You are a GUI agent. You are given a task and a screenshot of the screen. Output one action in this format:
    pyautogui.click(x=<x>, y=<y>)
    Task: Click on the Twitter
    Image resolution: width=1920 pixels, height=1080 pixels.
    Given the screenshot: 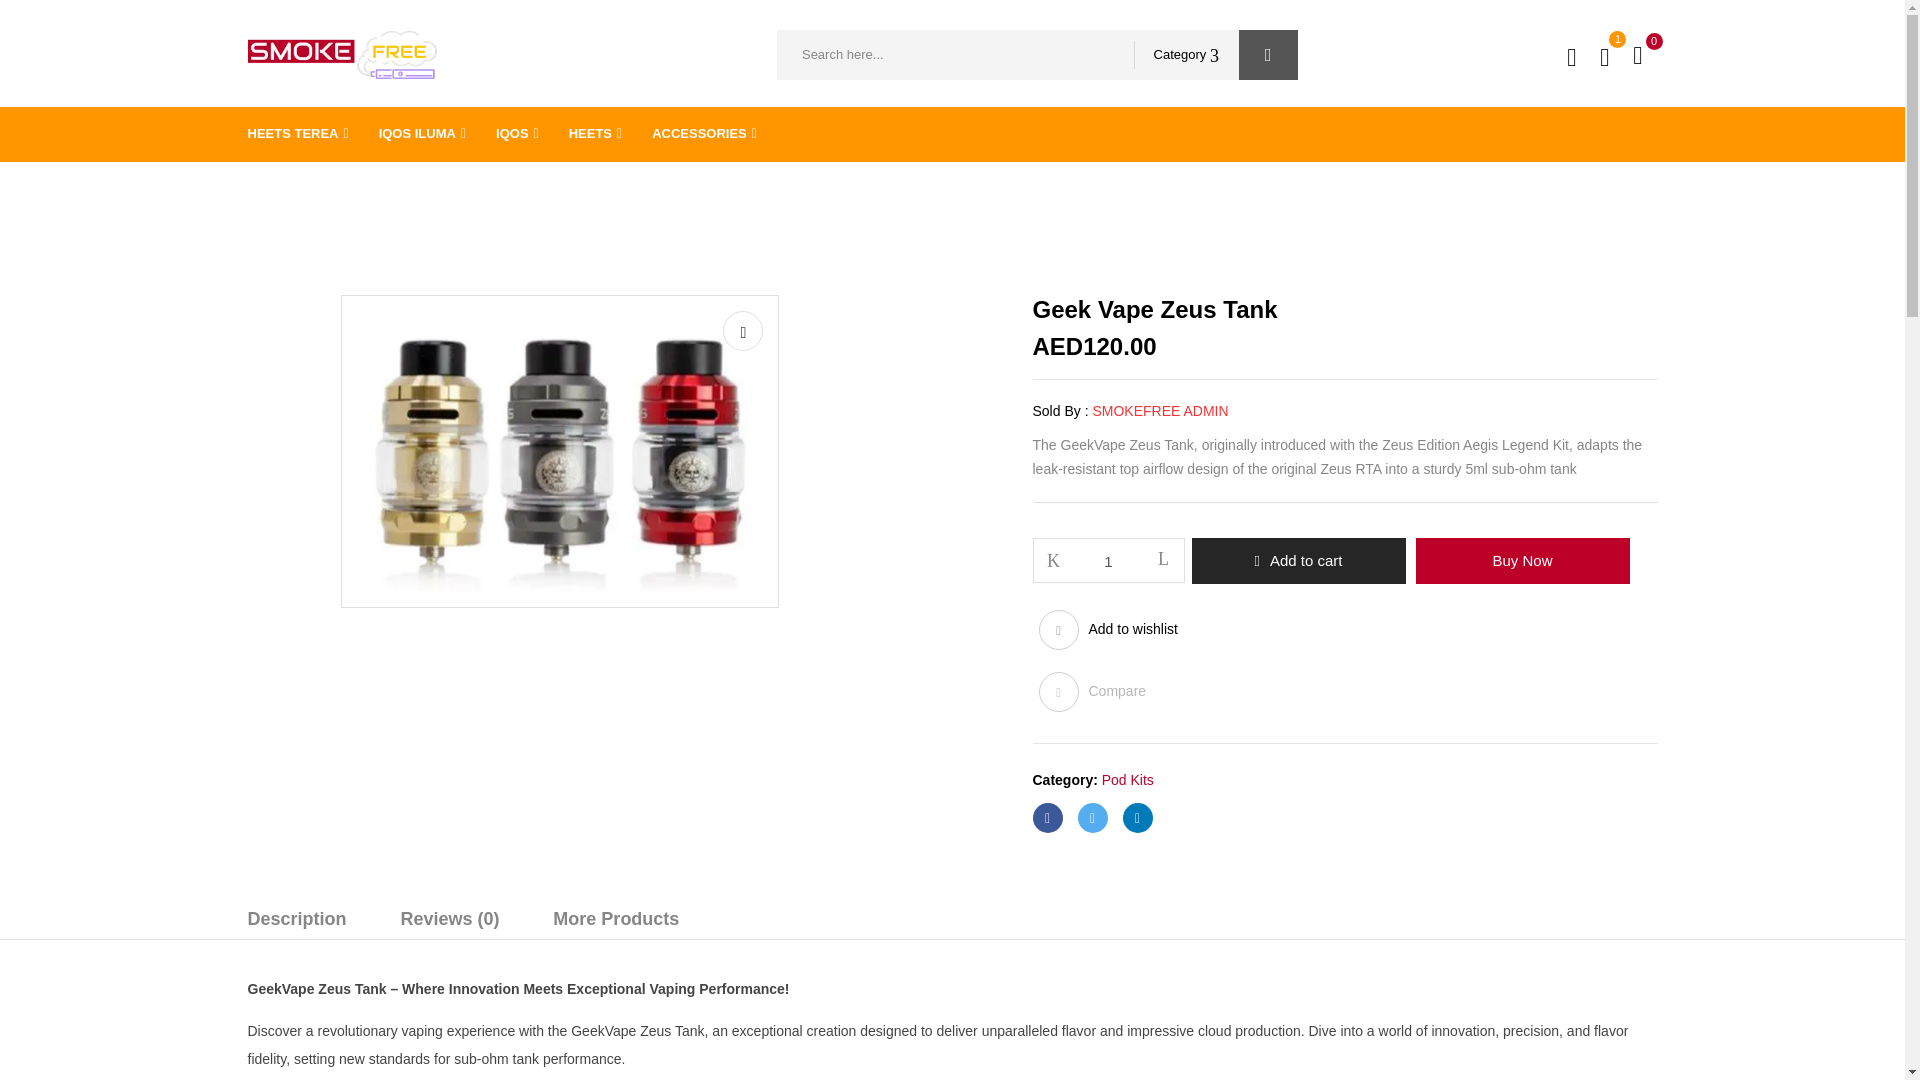 What is the action you would take?
    pyautogui.click(x=1092, y=818)
    